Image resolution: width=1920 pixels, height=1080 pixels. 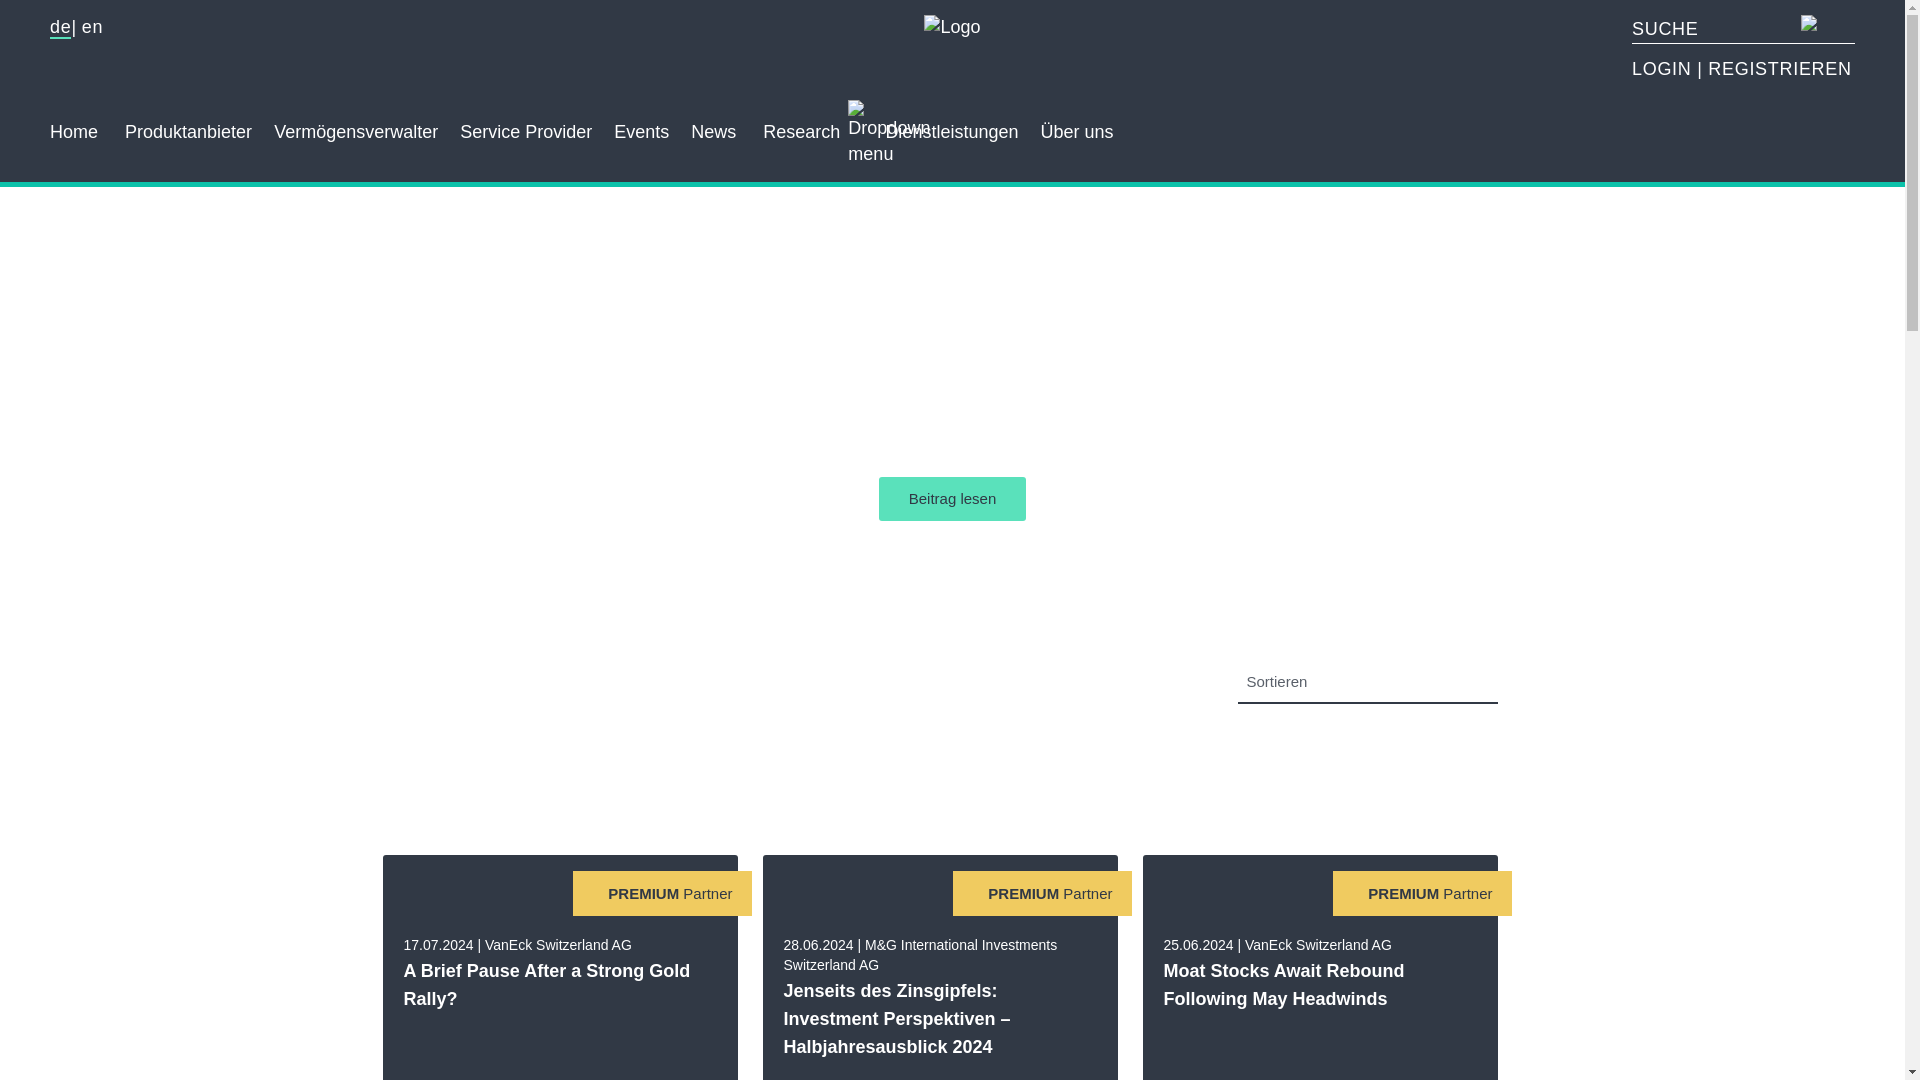 I want to click on Produktanbieter, so click(x=188, y=122).